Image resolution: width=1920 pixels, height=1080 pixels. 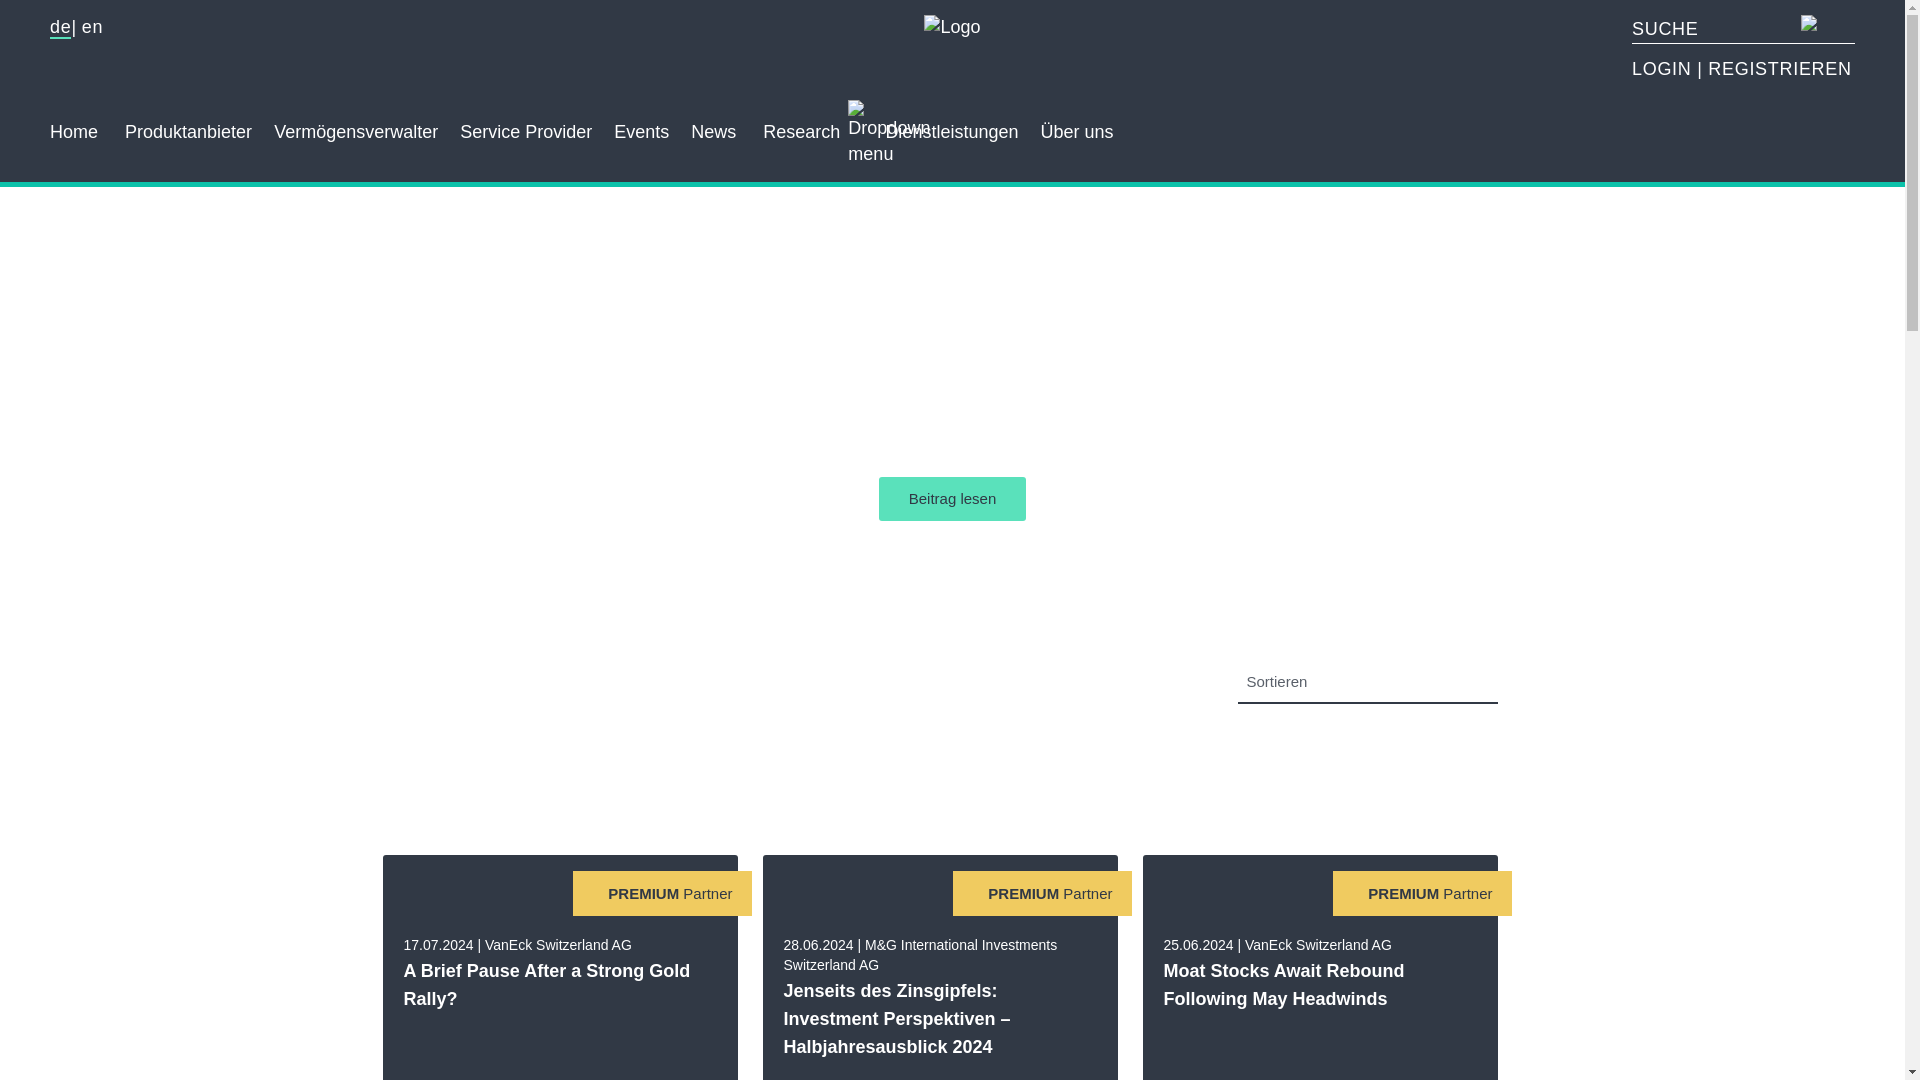 I want to click on Produktanbieter, so click(x=188, y=122).